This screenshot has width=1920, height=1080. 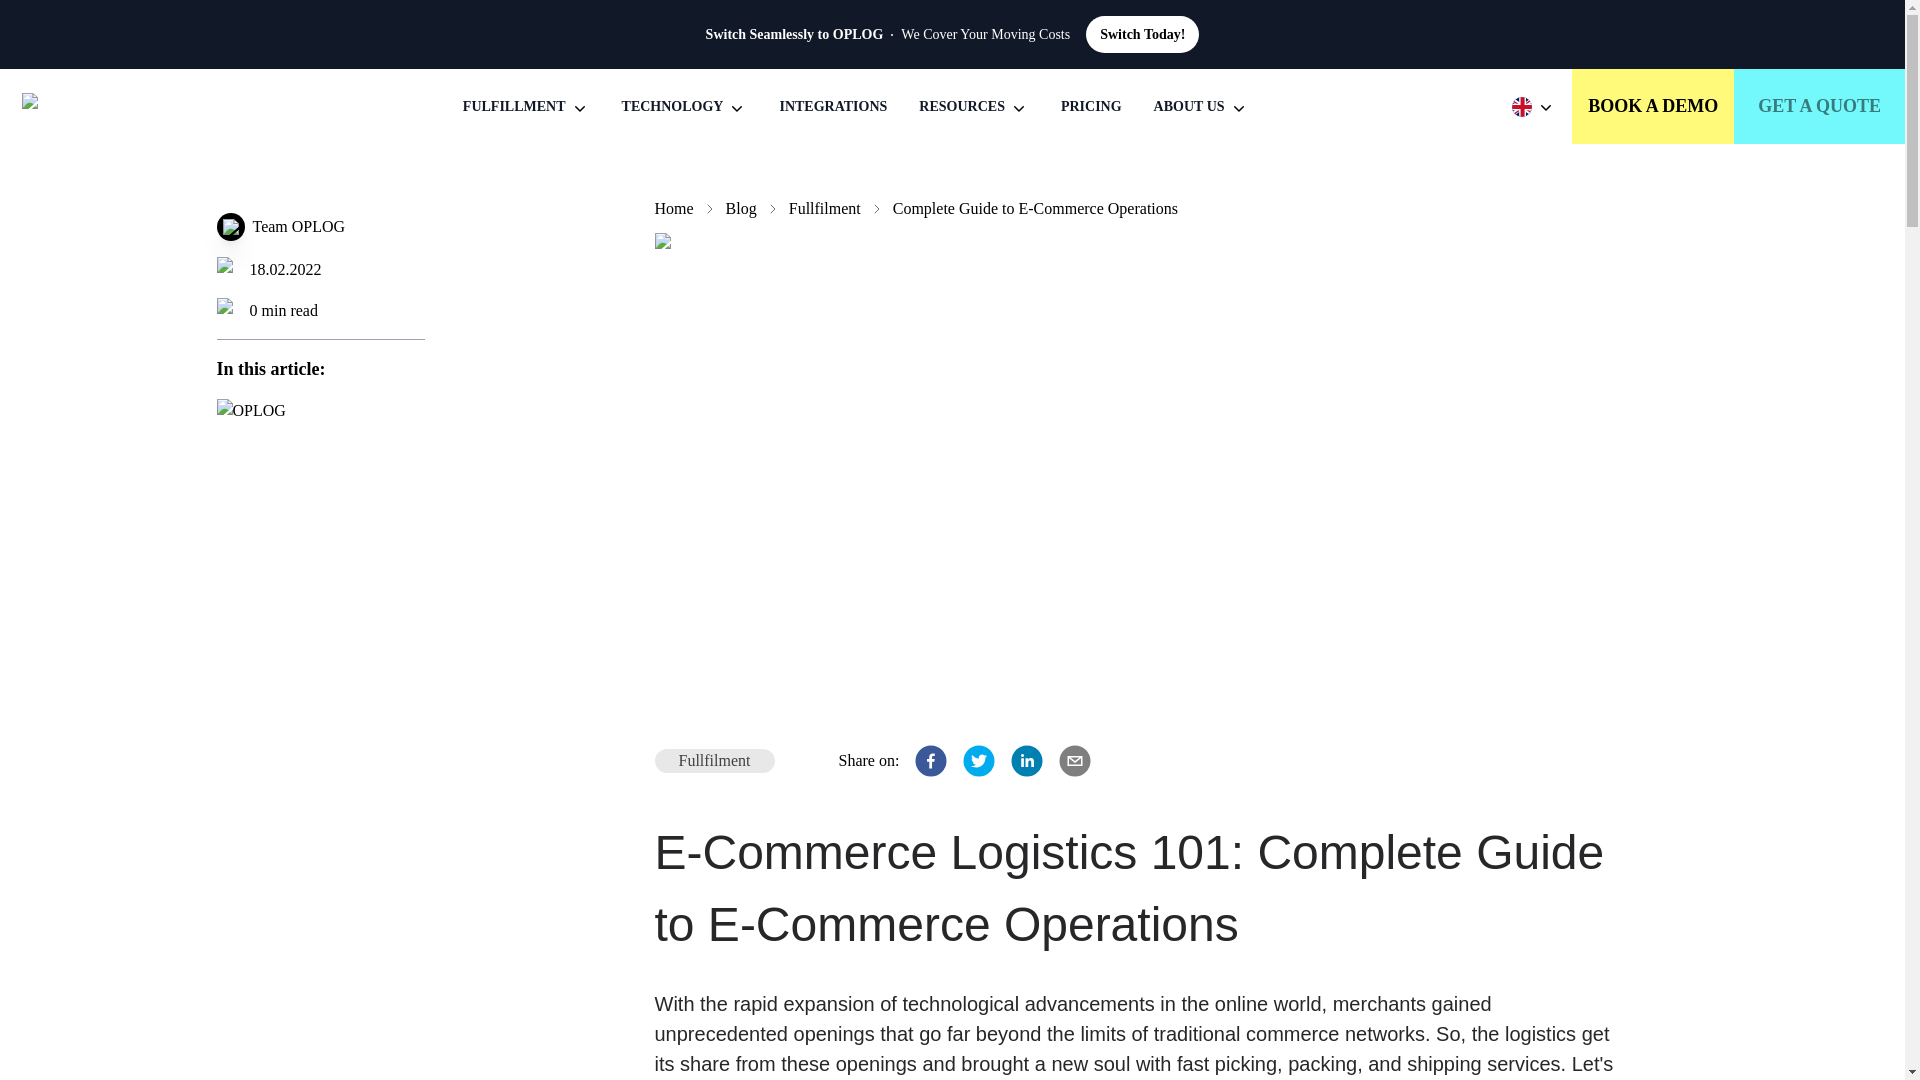 I want to click on INTEGRATIONS, so click(x=833, y=106).